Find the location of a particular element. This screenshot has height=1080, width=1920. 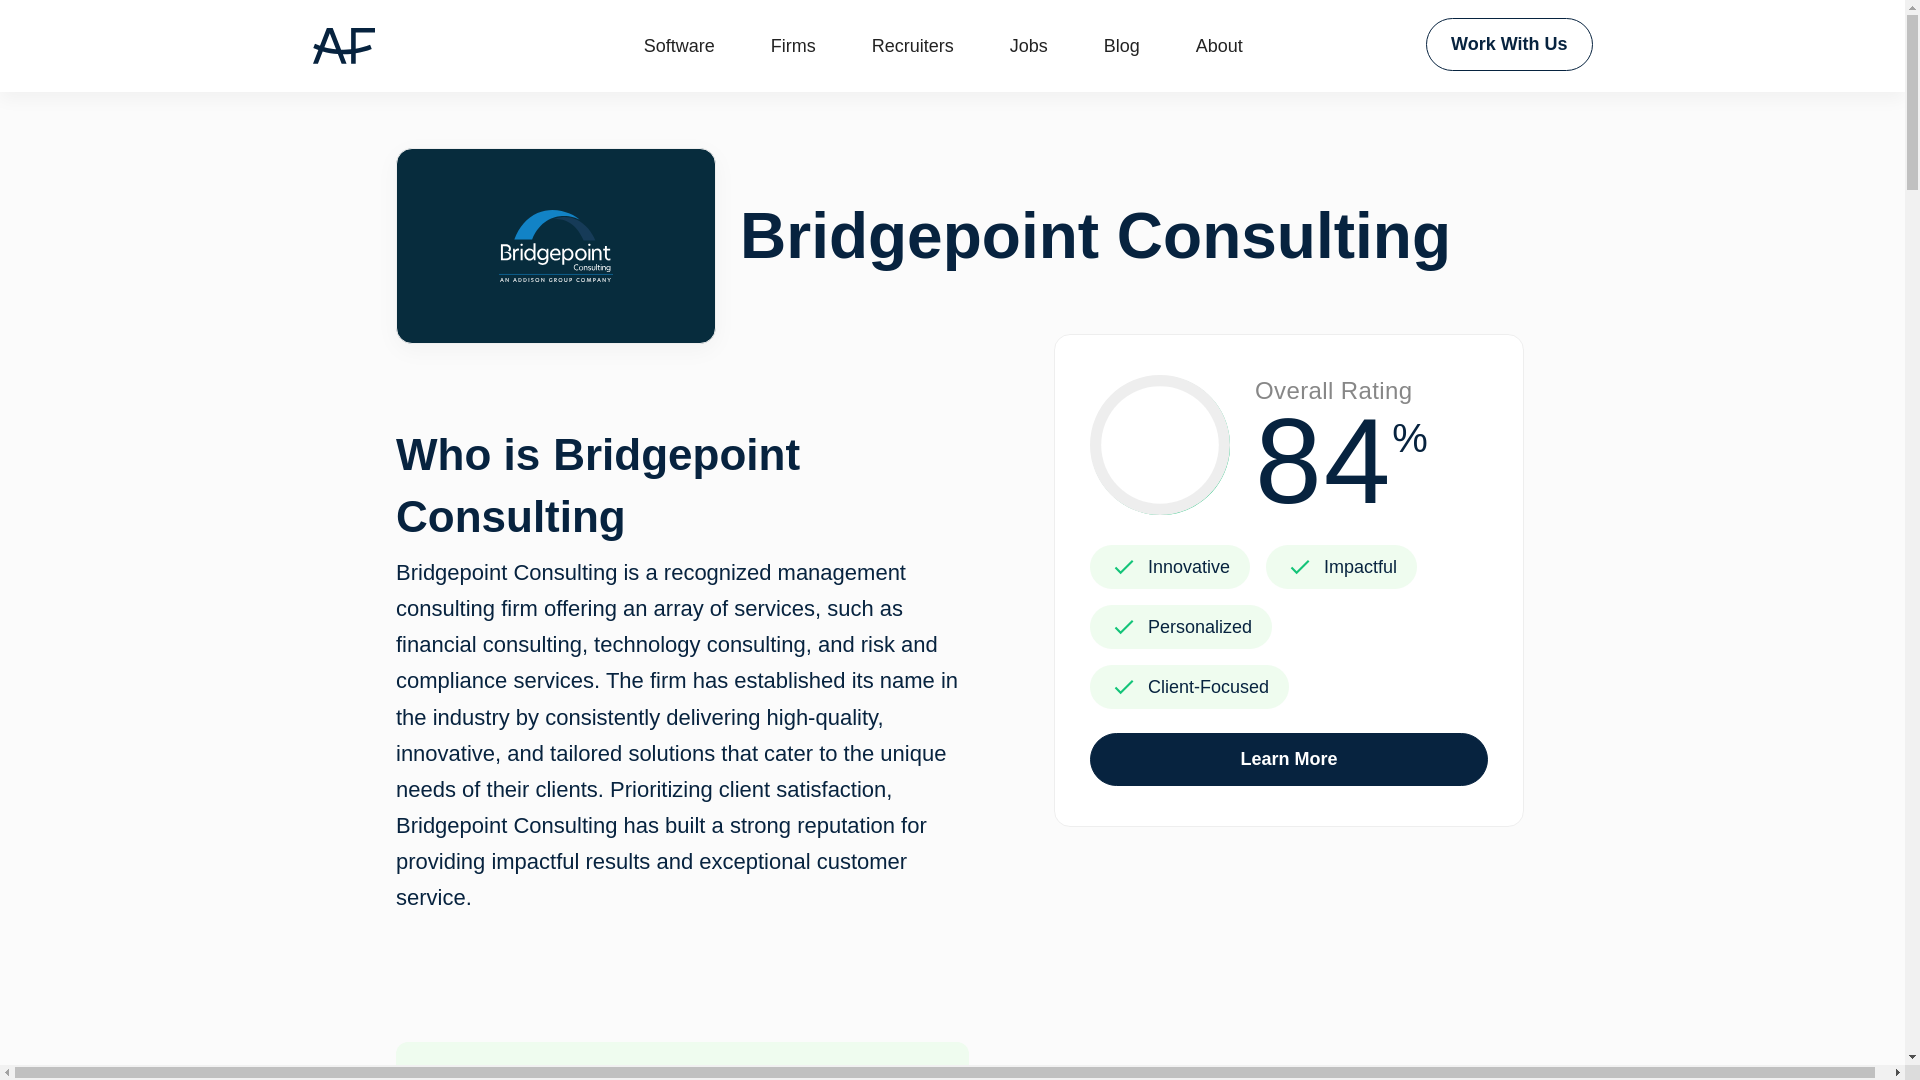

Learn More is located at coordinates (1289, 760).